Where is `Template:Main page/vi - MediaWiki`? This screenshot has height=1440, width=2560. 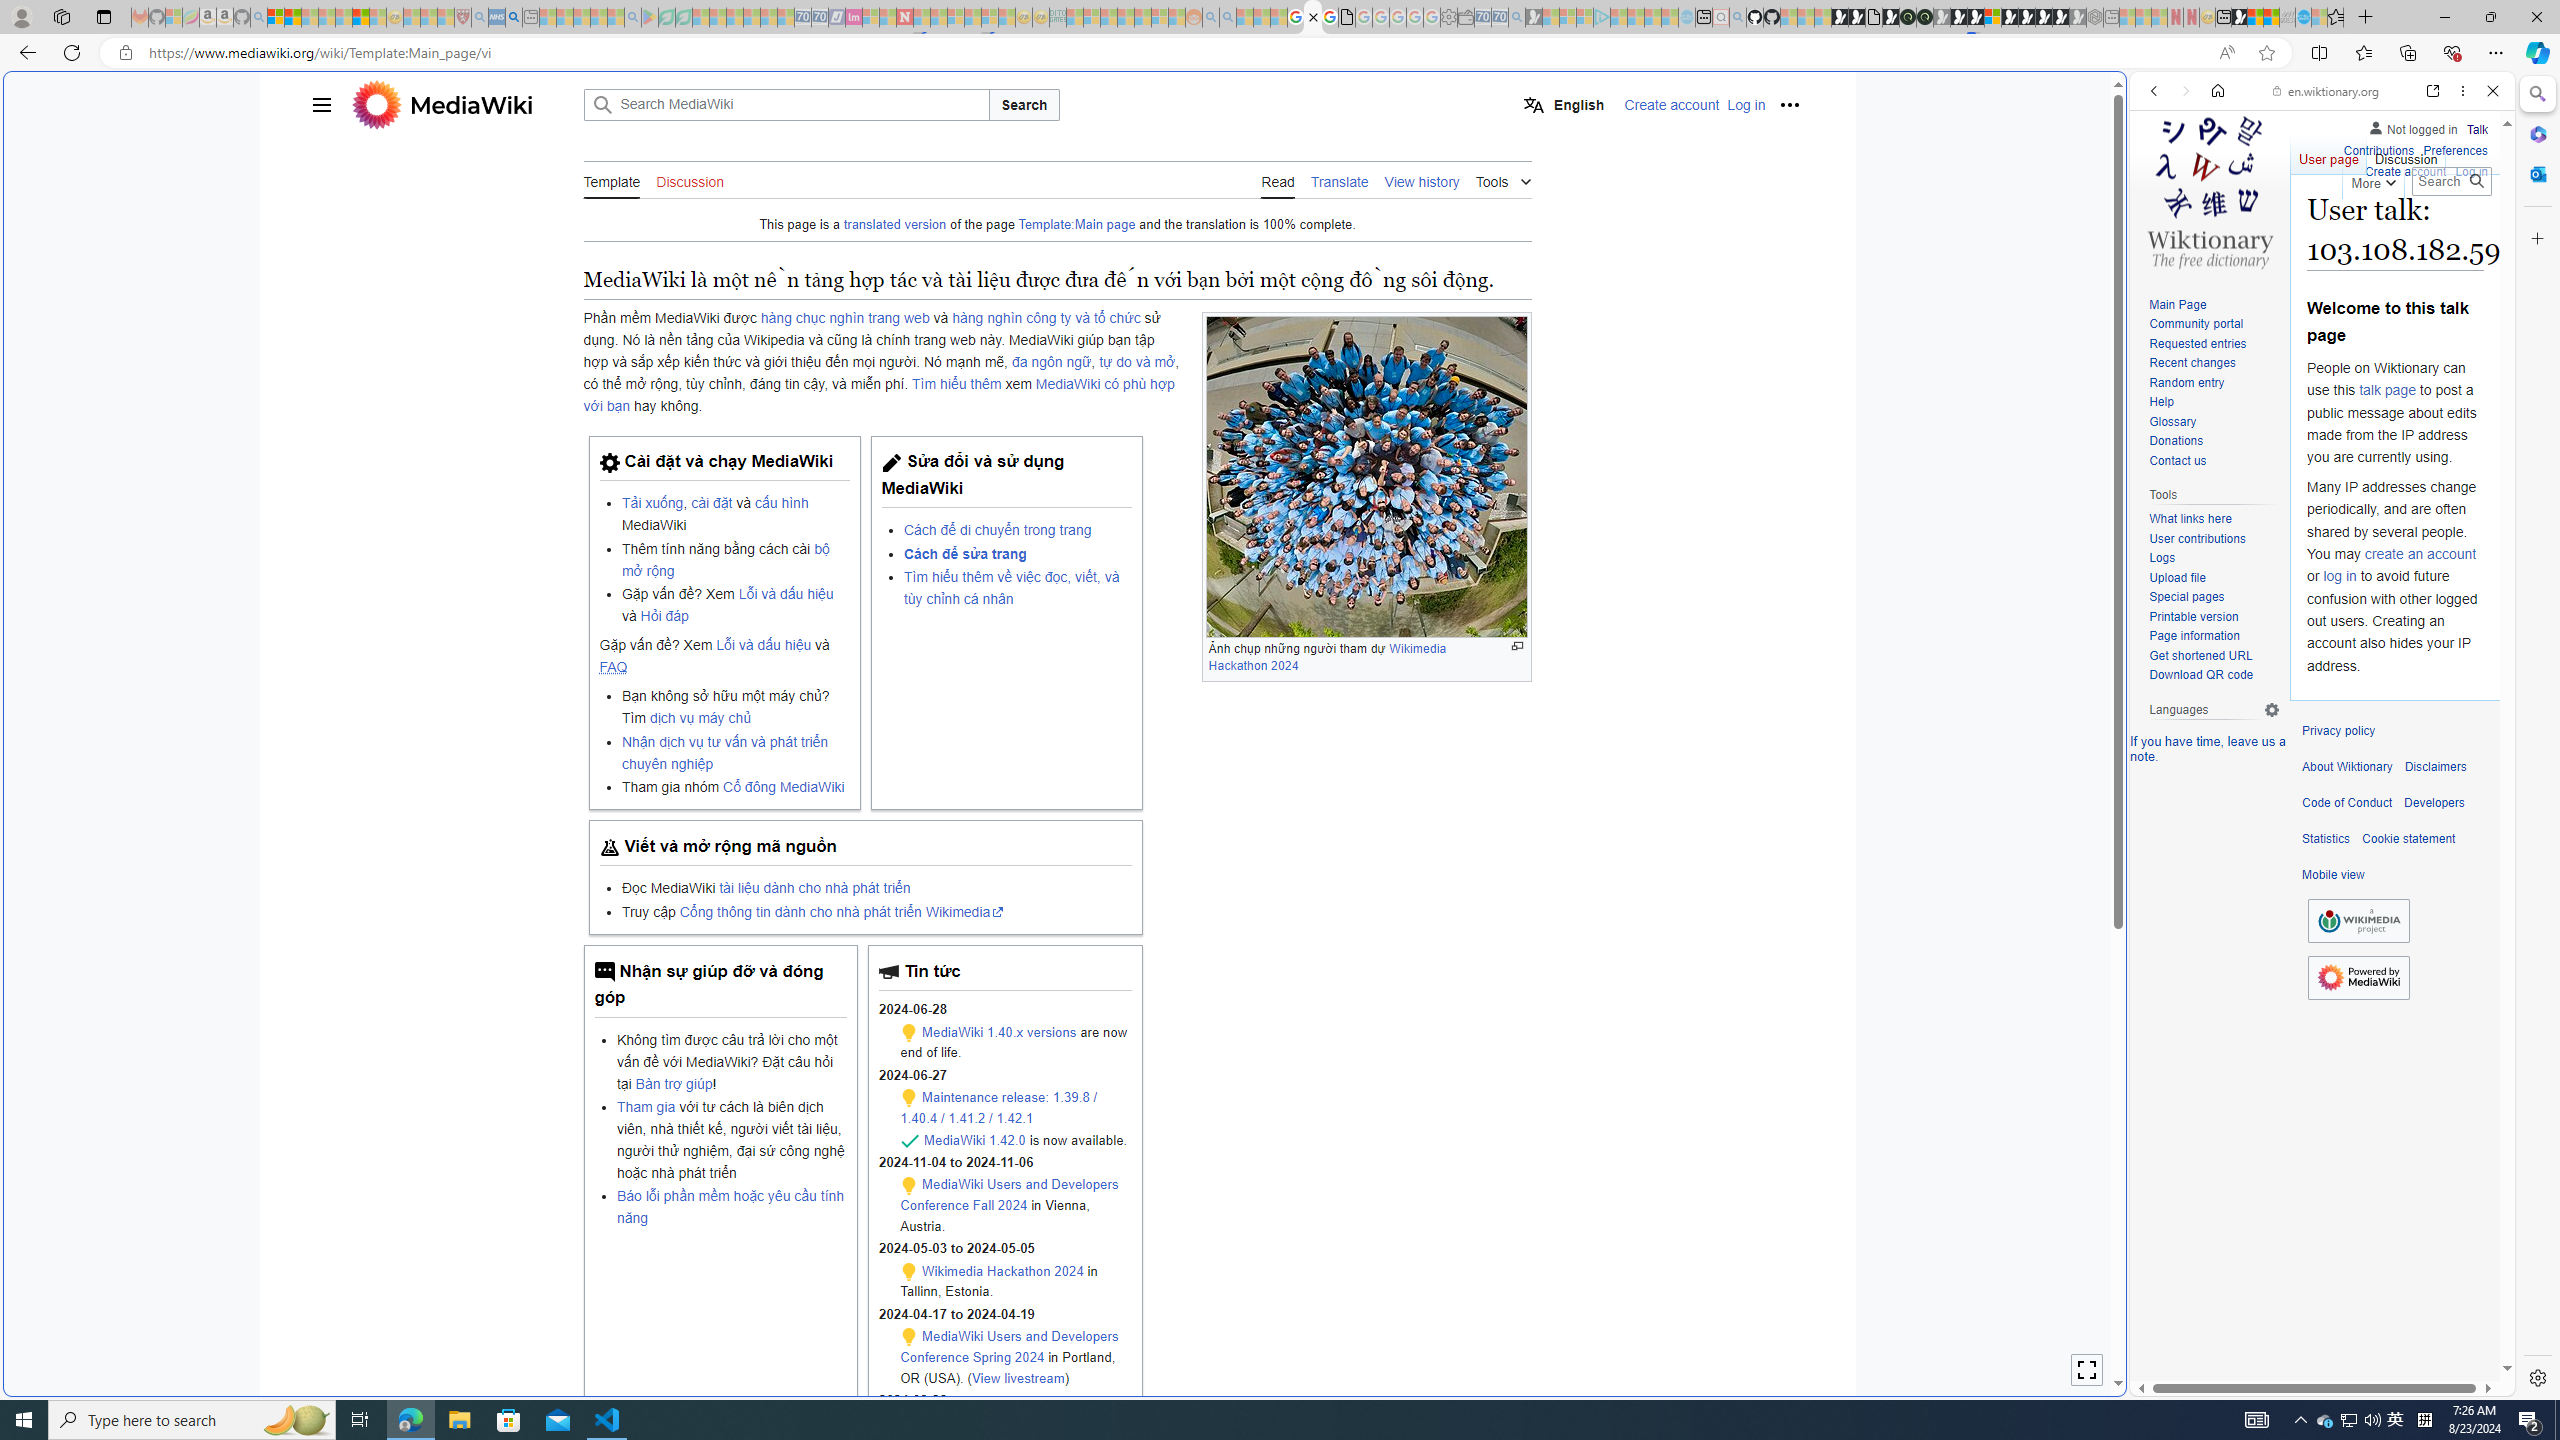
Template:Main page/vi - MediaWiki is located at coordinates (1313, 17).